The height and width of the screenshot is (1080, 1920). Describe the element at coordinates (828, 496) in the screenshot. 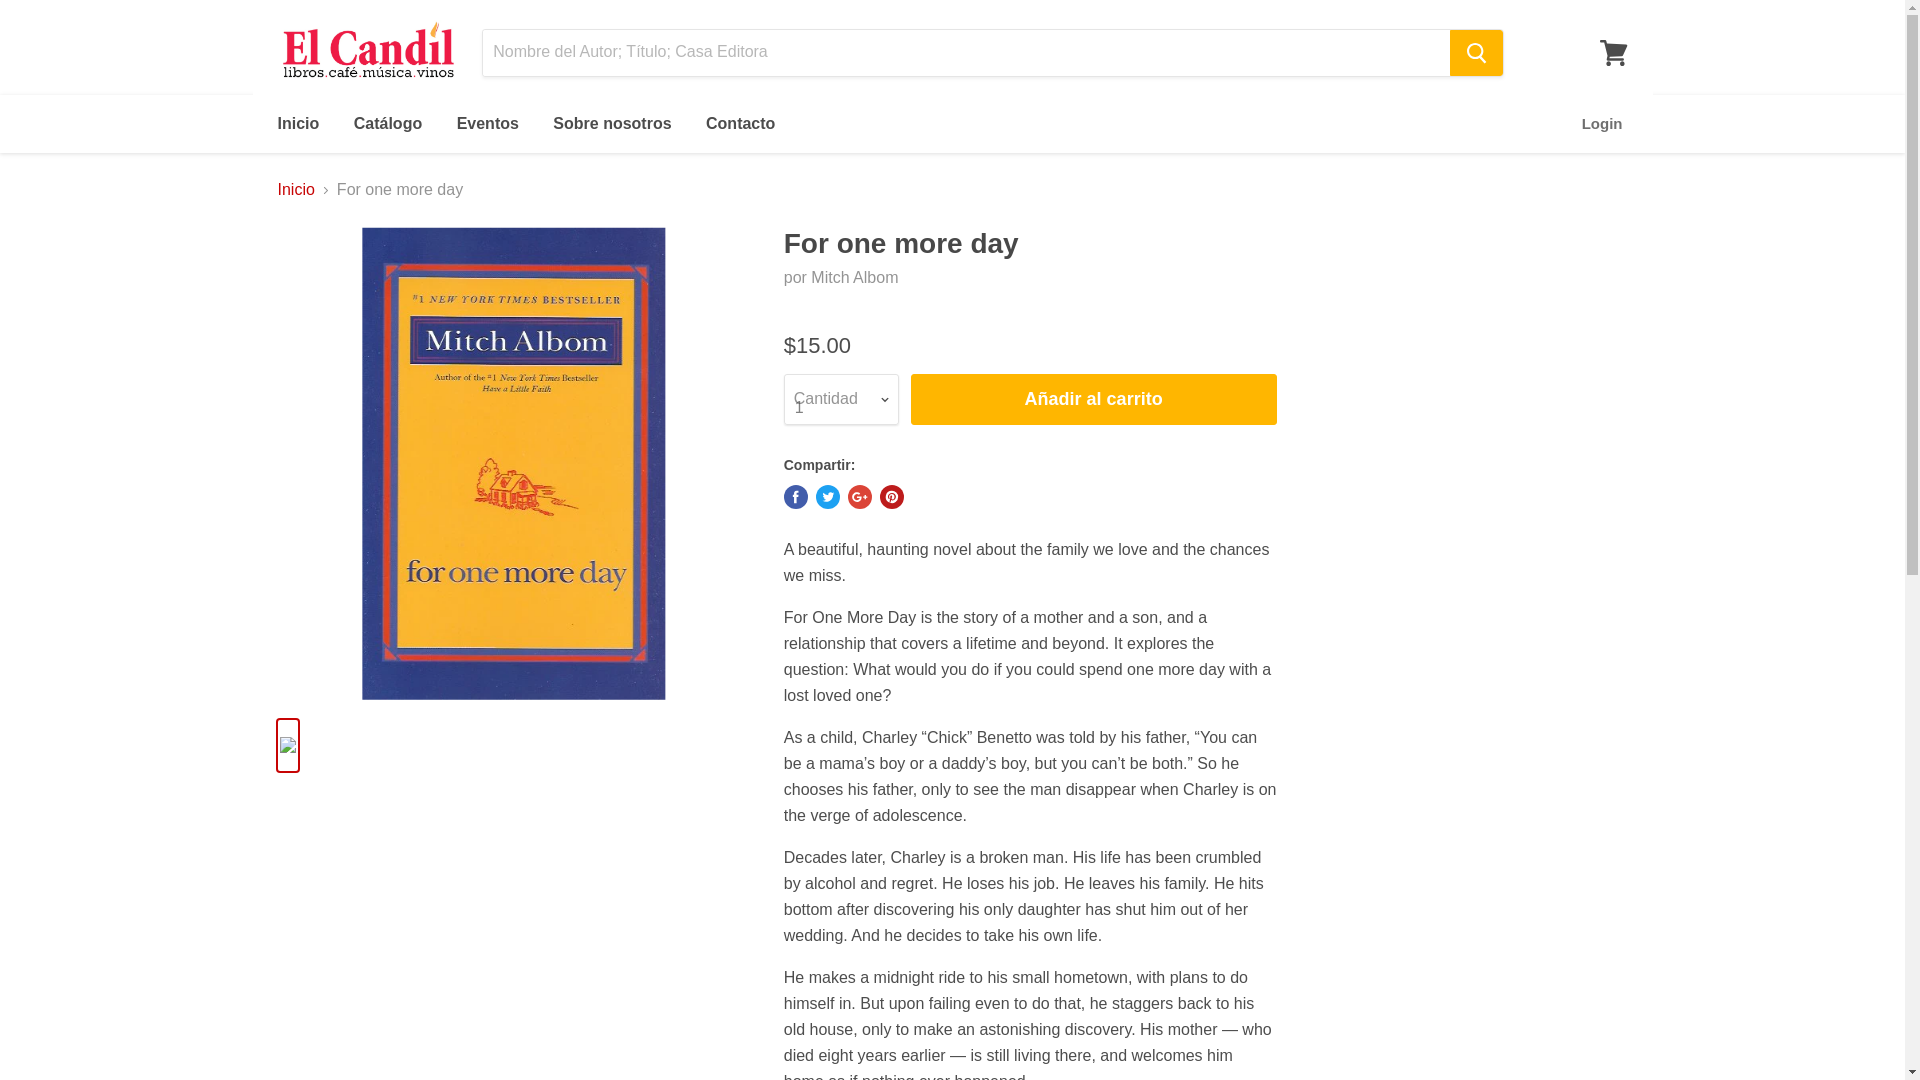

I see `Tuitear en Twitter` at that location.